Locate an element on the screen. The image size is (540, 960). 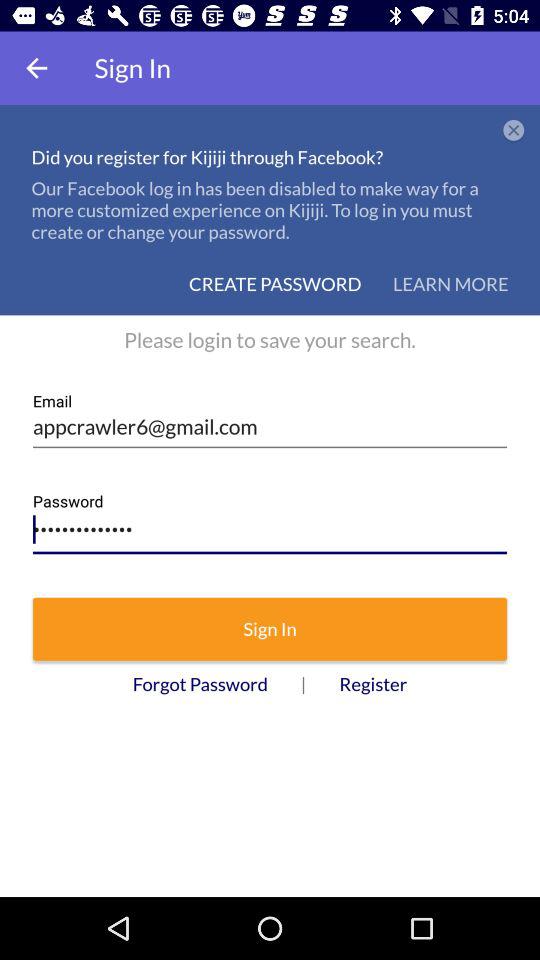
turn off item next to create password icon is located at coordinates (450, 284).